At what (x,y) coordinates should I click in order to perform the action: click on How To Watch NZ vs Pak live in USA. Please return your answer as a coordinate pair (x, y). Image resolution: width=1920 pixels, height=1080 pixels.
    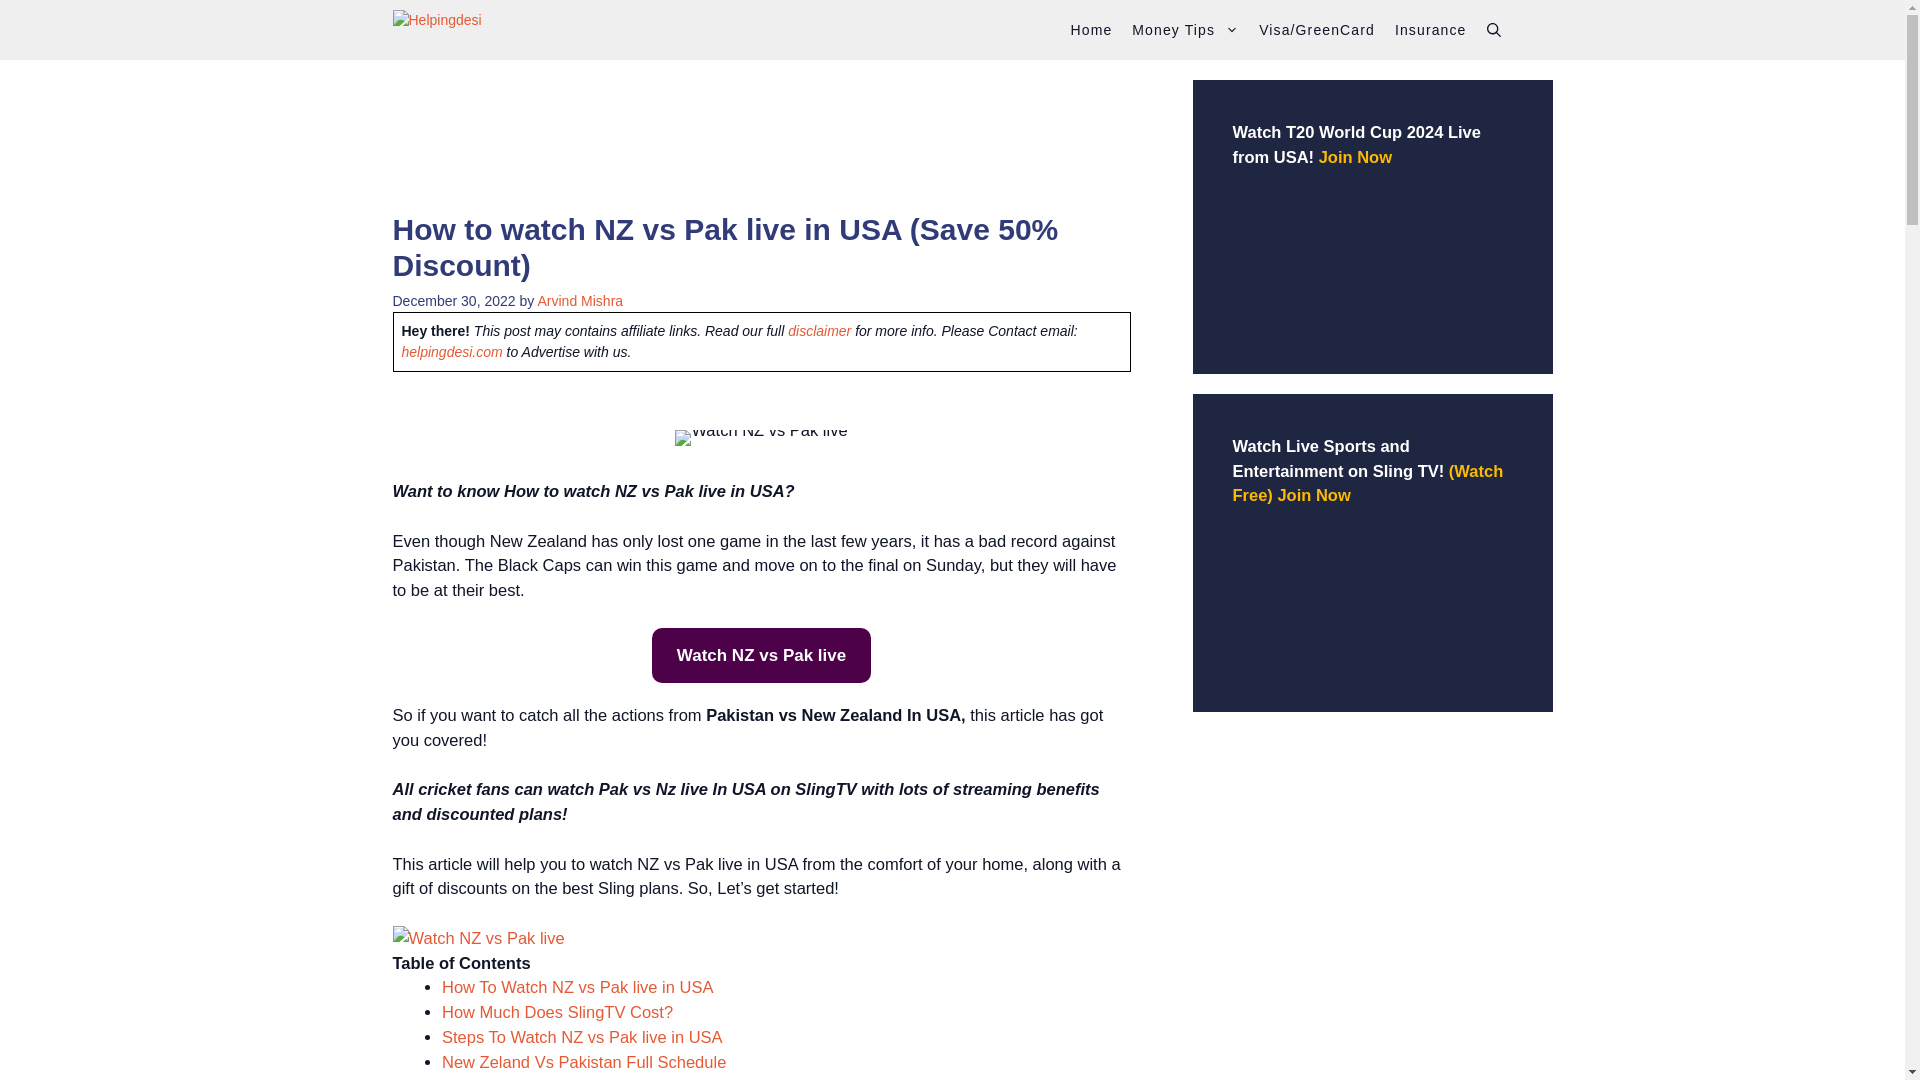
    Looking at the image, I should click on (576, 986).